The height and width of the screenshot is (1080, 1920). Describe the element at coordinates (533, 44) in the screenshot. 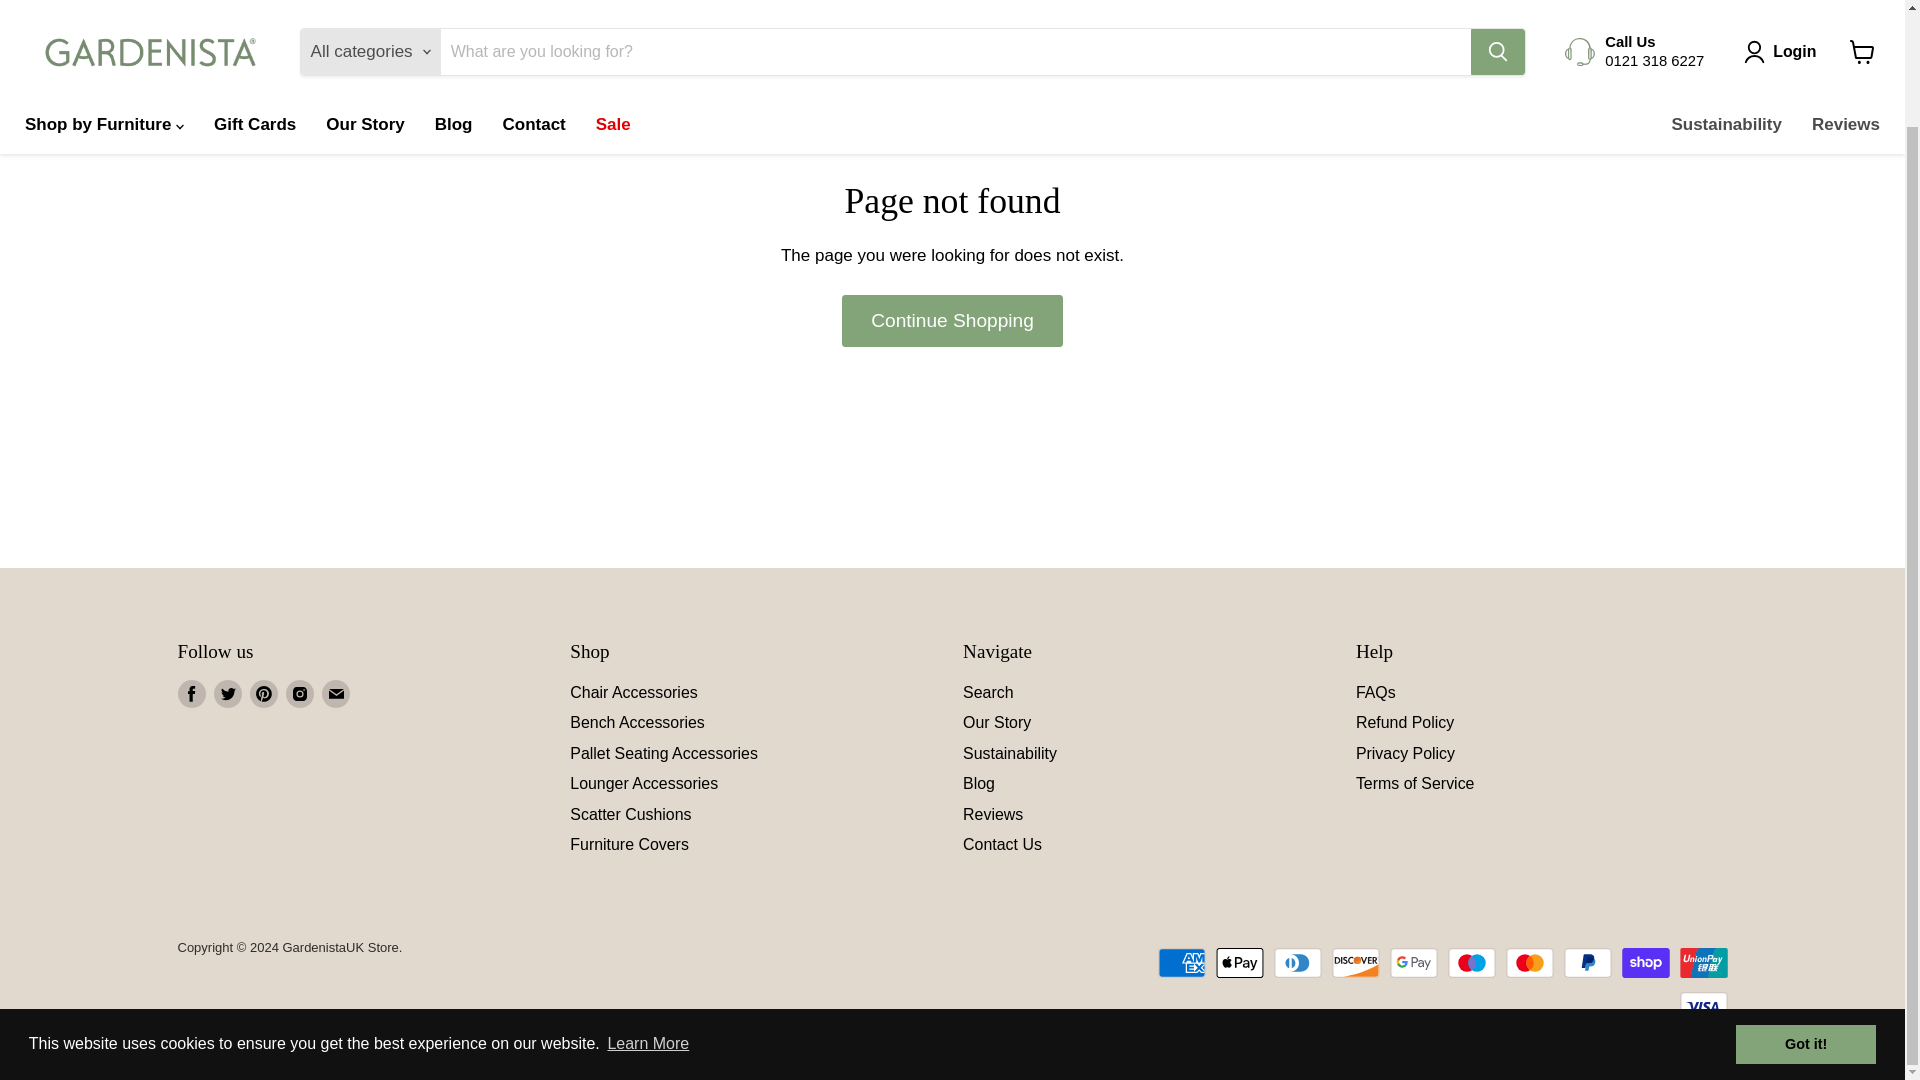

I see `Contact` at that location.